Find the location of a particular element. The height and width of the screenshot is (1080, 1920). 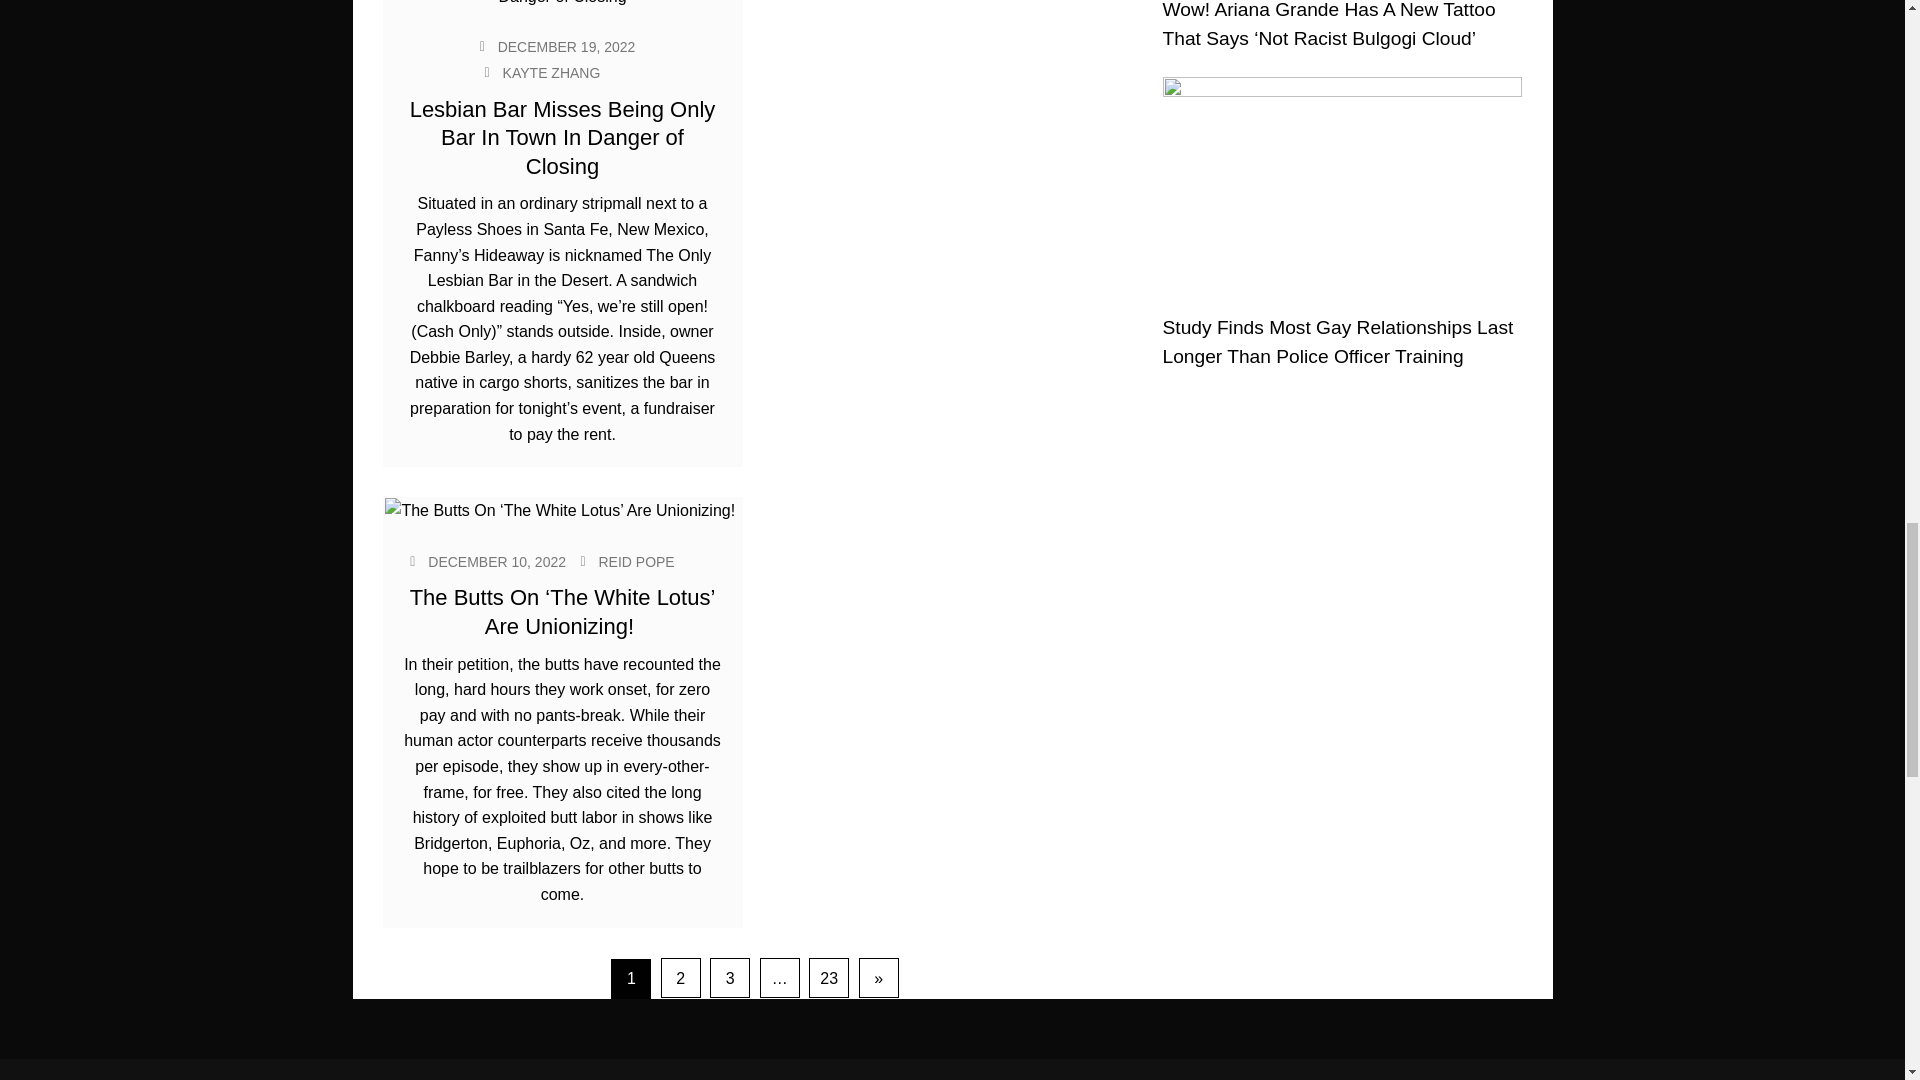

3 is located at coordinates (730, 977).